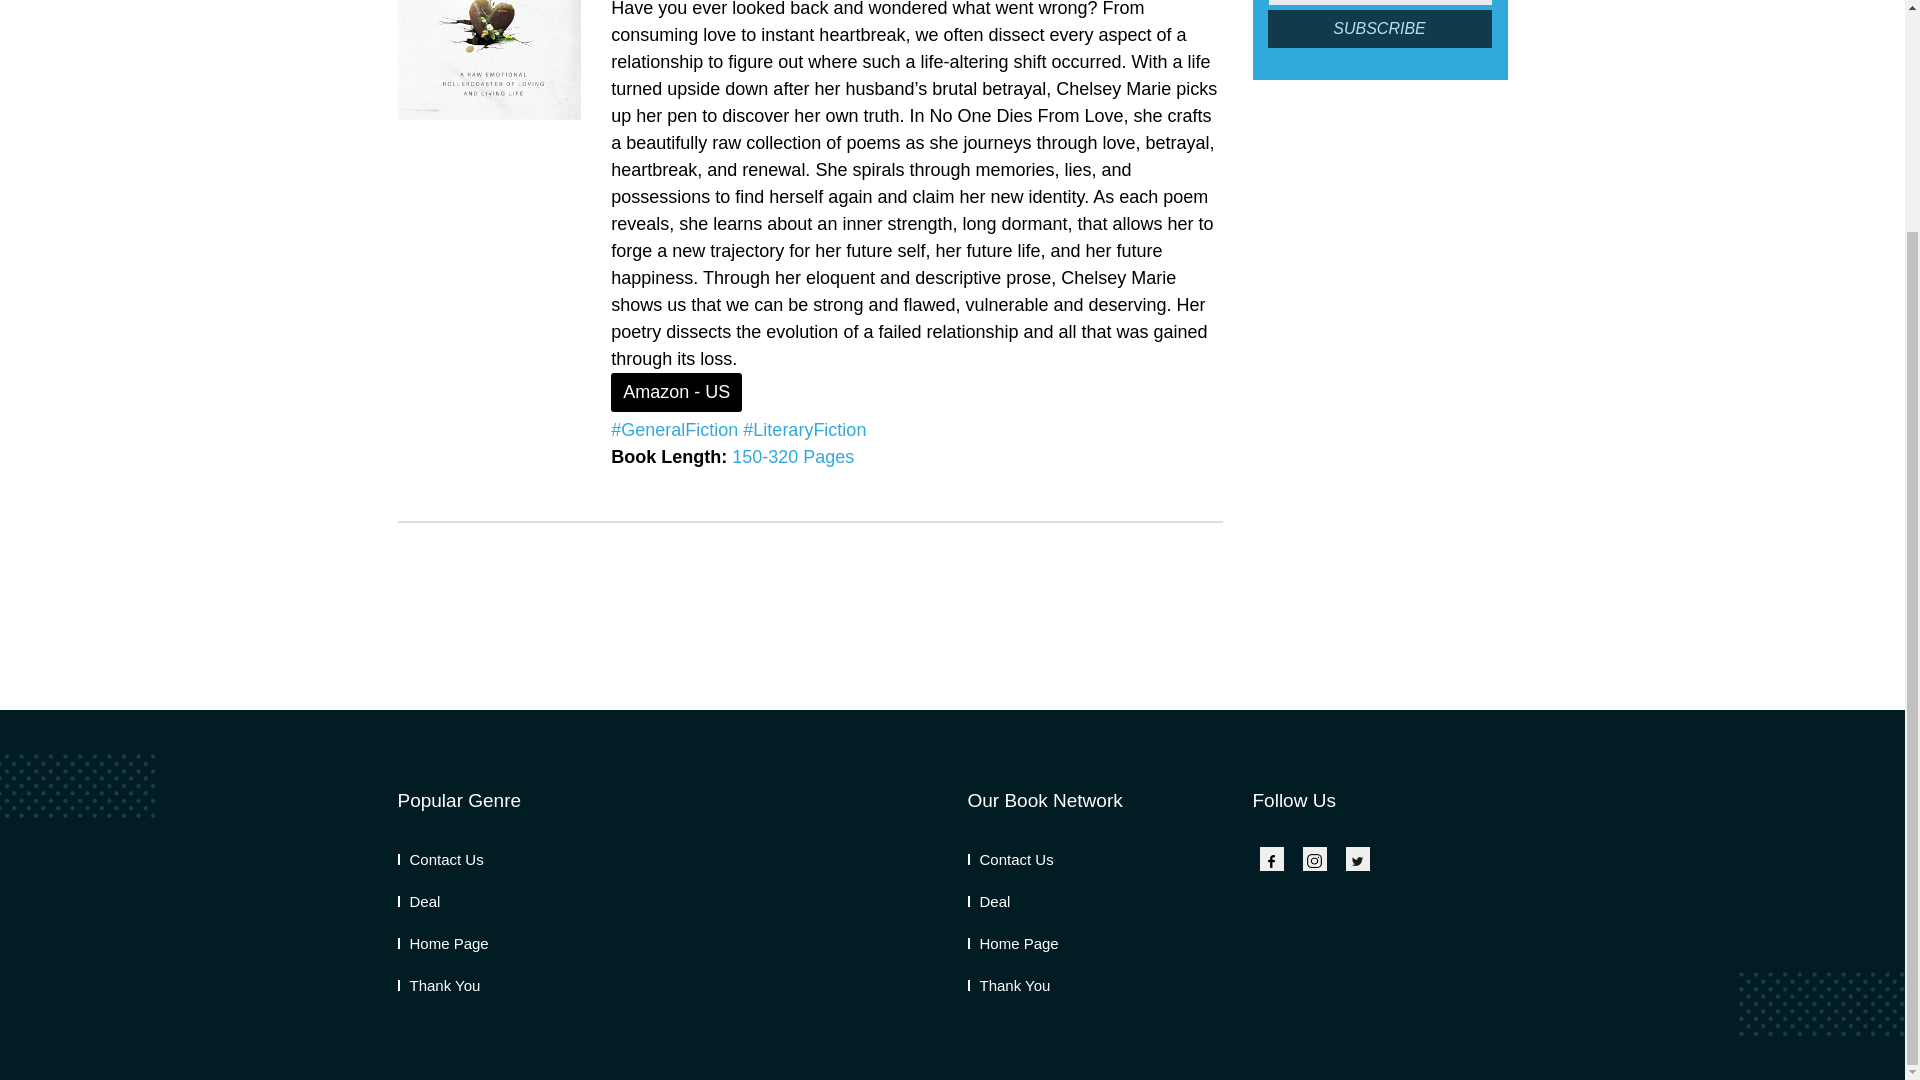 The height and width of the screenshot is (1080, 1920). I want to click on Thank You, so click(439, 985).